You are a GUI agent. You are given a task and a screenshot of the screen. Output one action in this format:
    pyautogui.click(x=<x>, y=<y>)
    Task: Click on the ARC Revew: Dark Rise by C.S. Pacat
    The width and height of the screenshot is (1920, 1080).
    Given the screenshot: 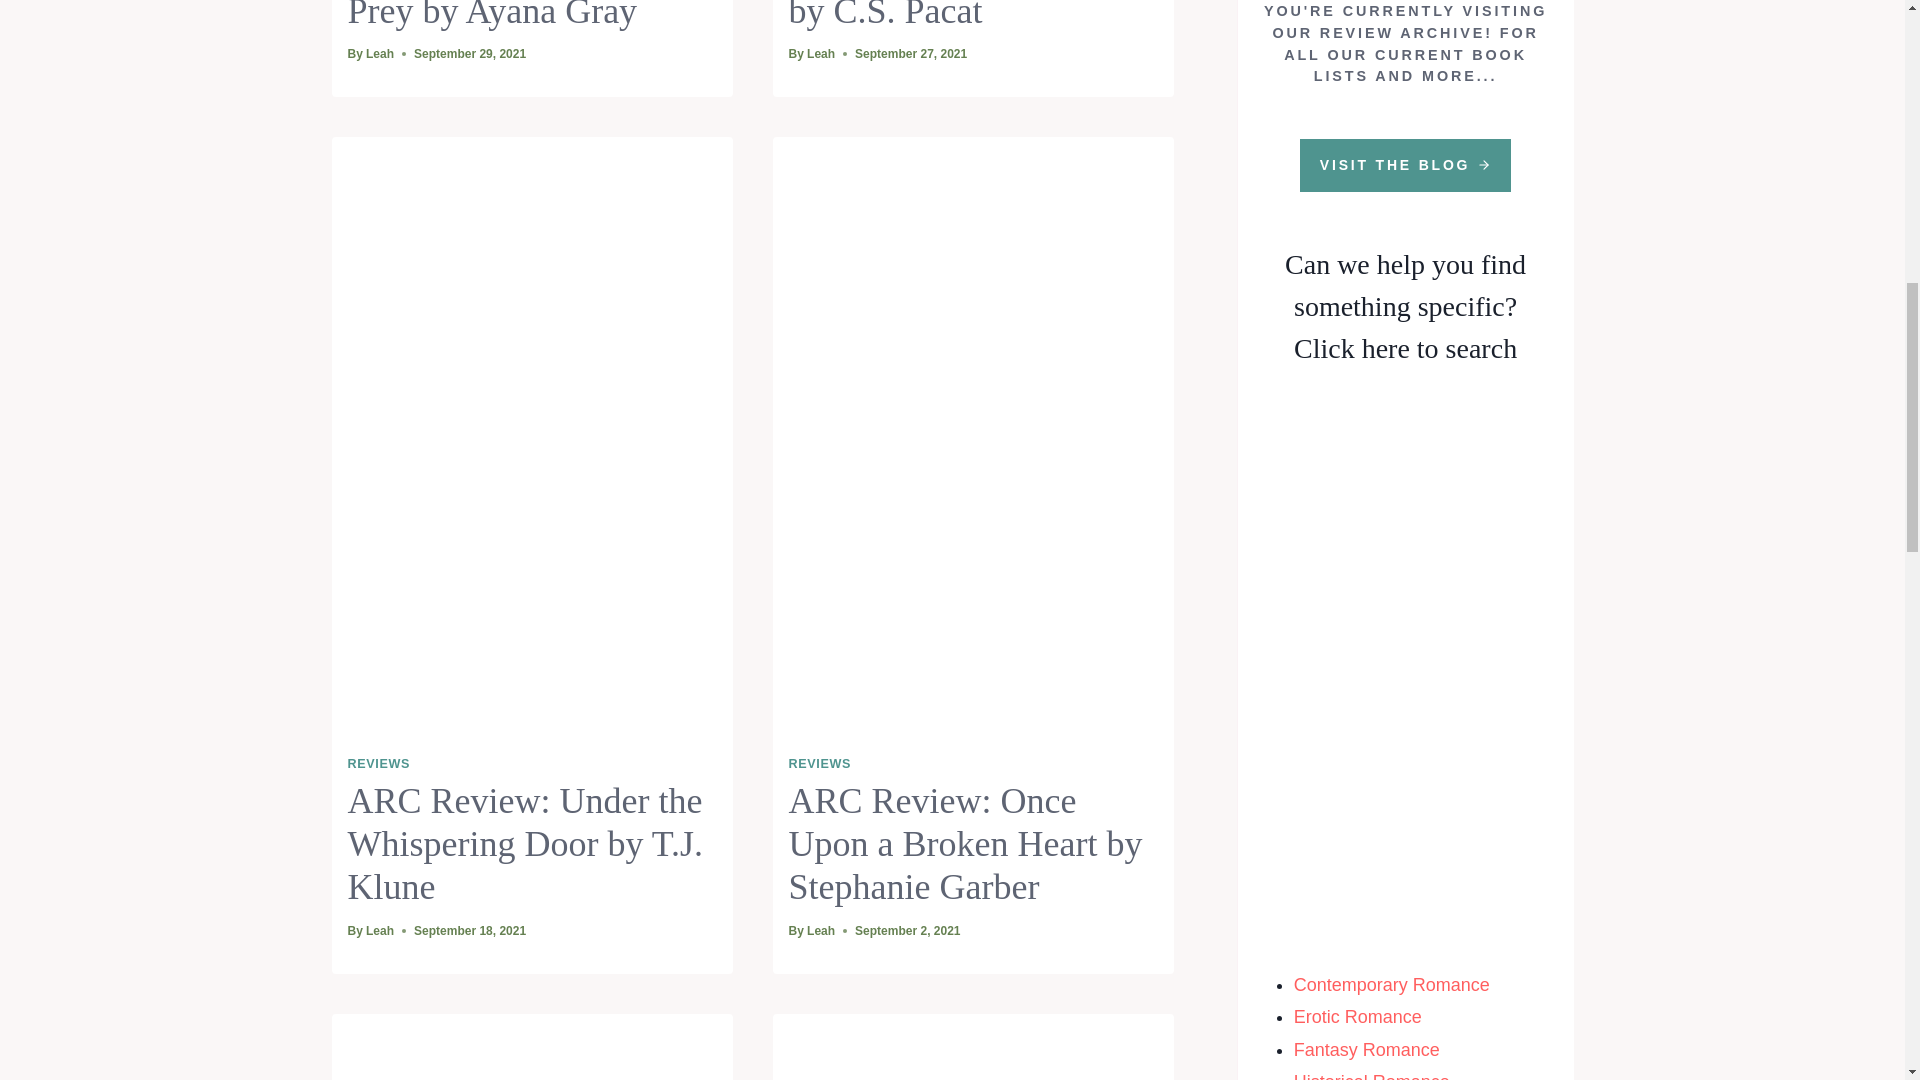 What is the action you would take?
    pyautogui.click(x=962, y=16)
    